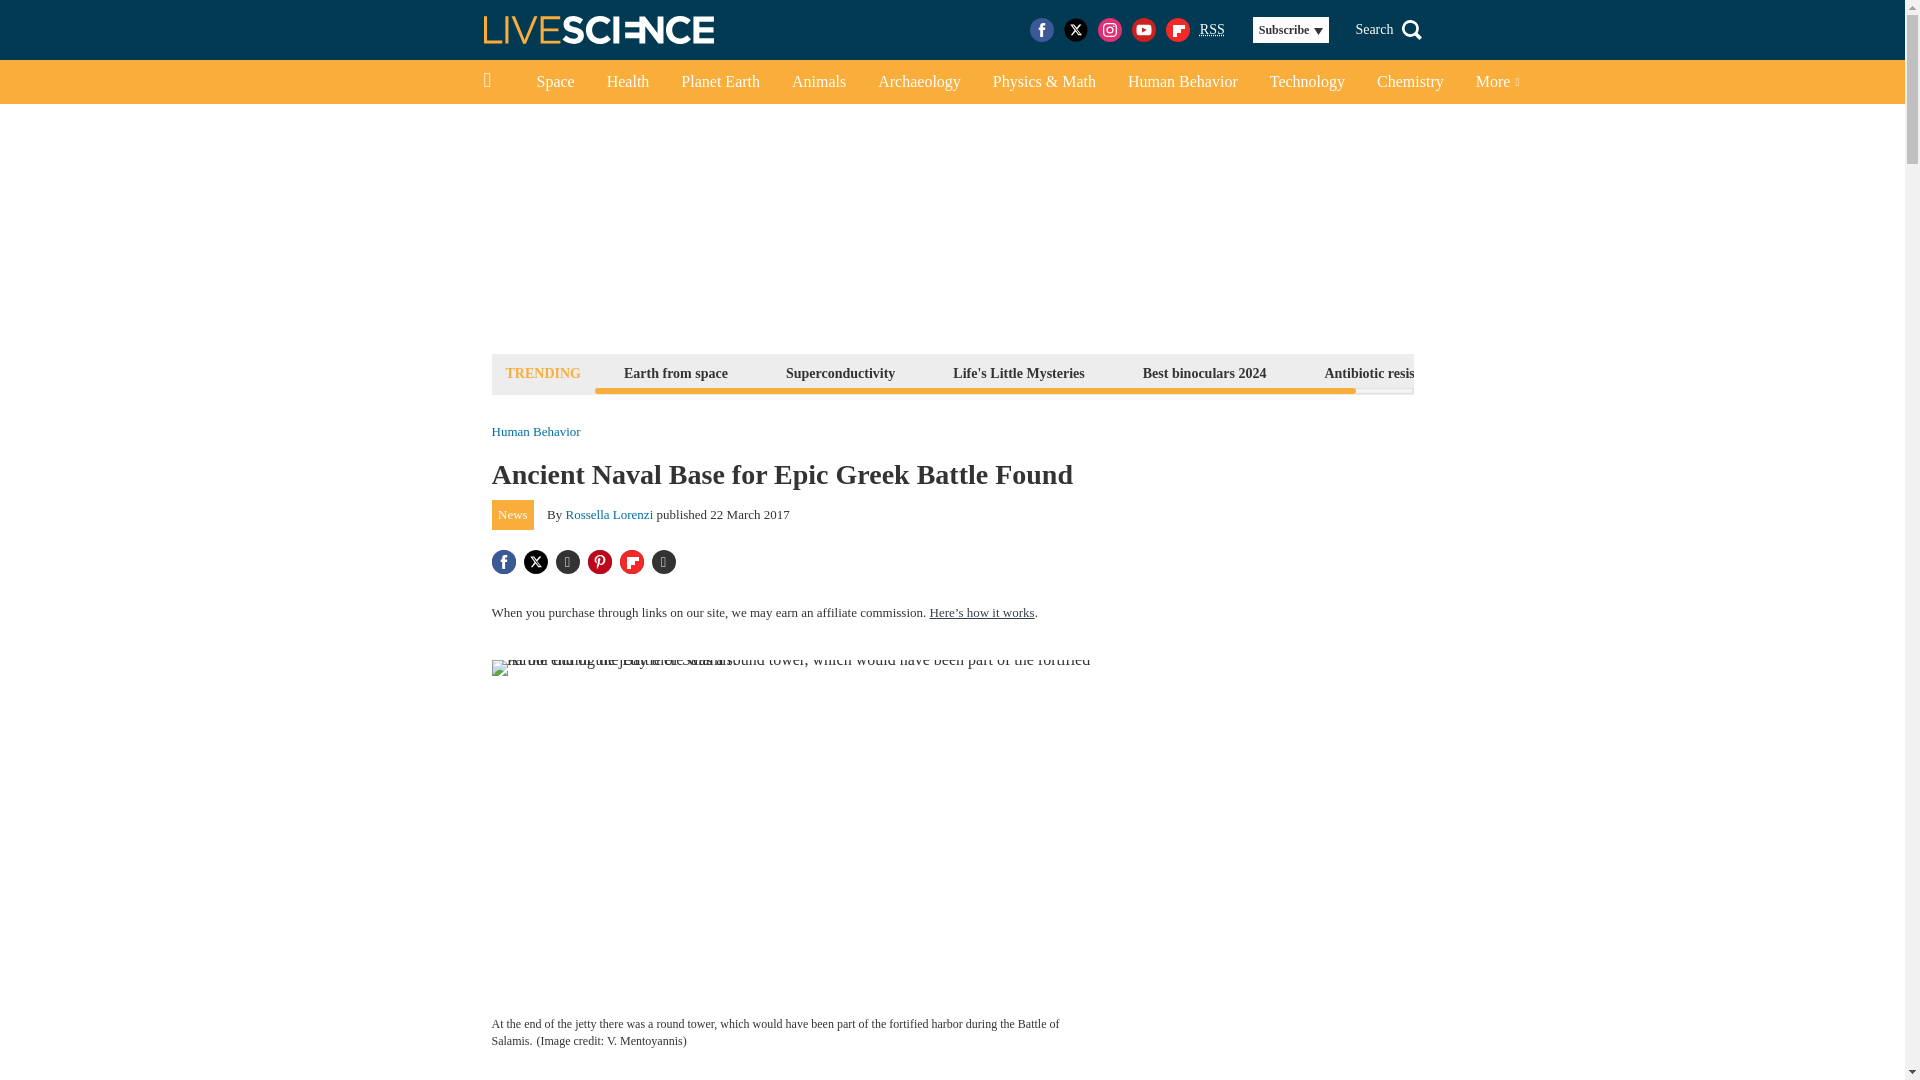 This screenshot has height=1080, width=1920. I want to click on Chemistry, so click(1410, 82).